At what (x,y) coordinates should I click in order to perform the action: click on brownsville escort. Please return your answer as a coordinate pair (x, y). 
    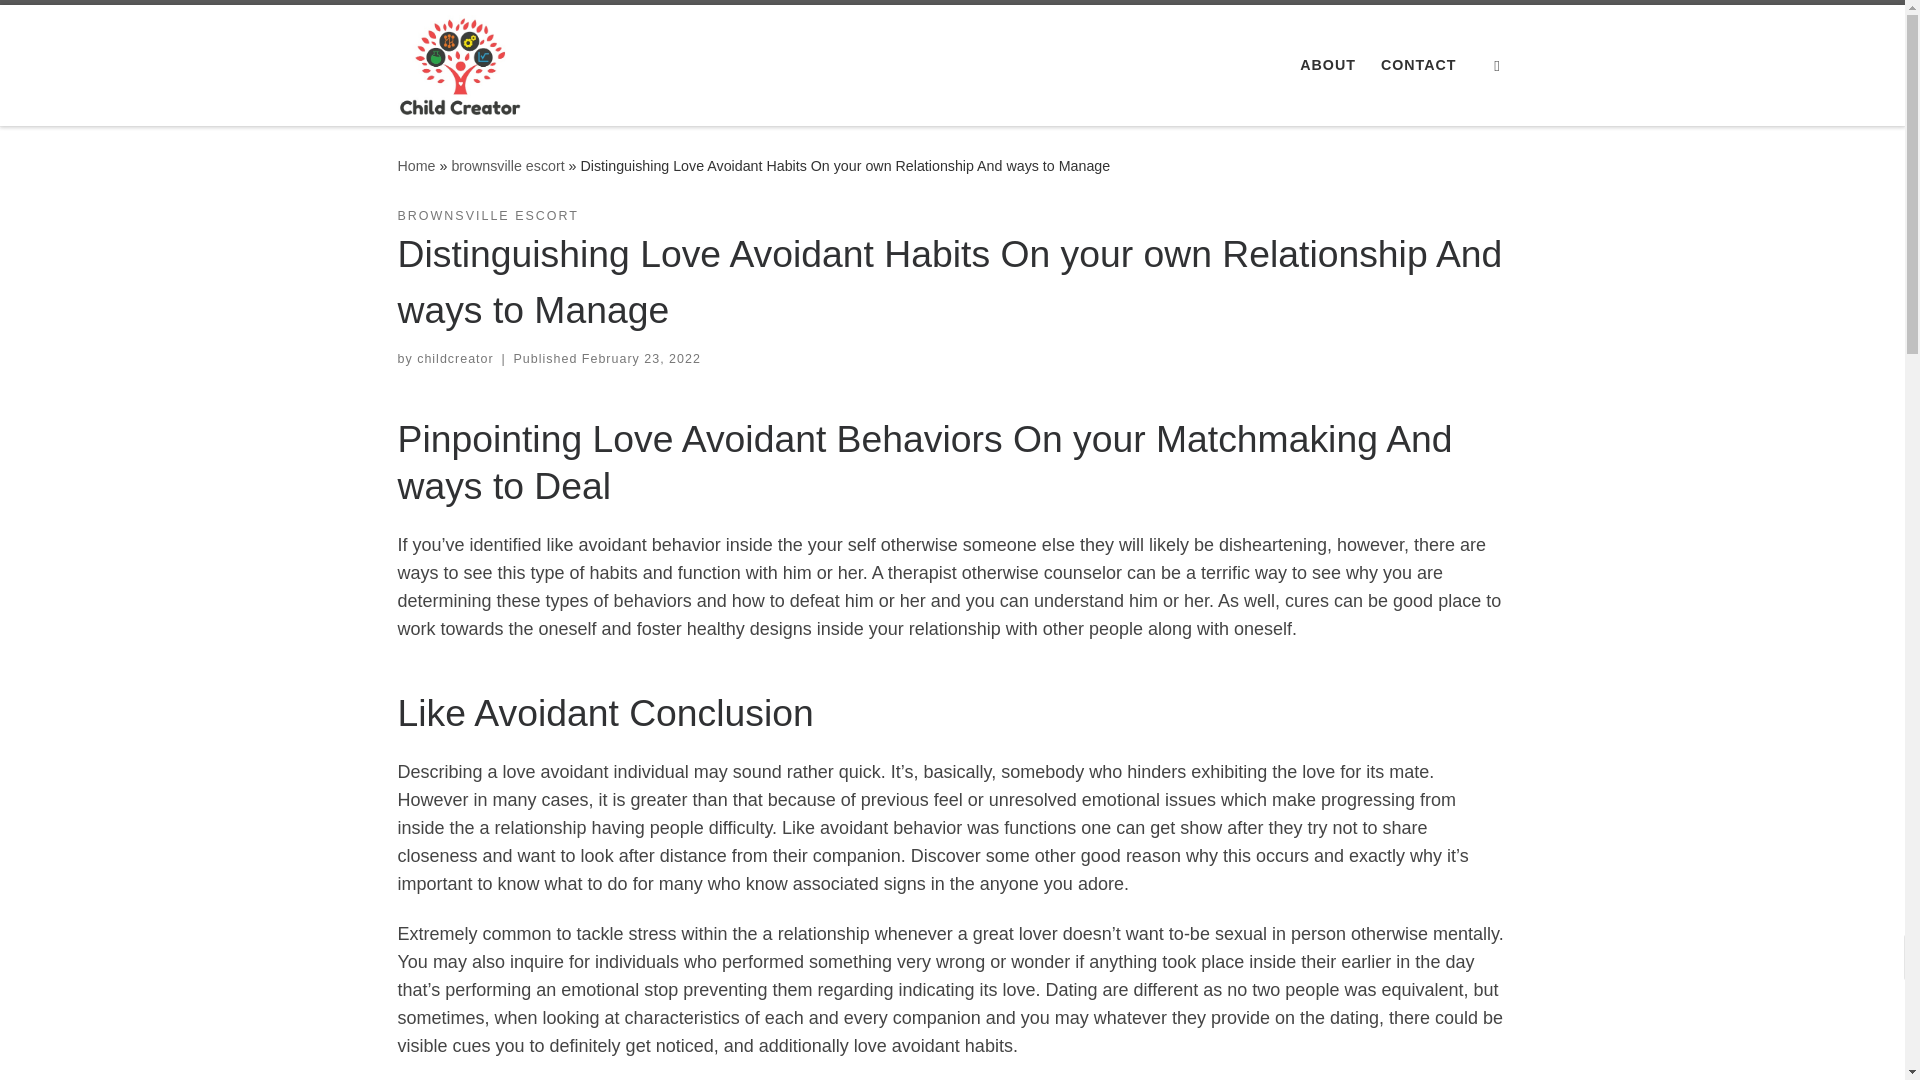
    Looking at the image, I should click on (508, 165).